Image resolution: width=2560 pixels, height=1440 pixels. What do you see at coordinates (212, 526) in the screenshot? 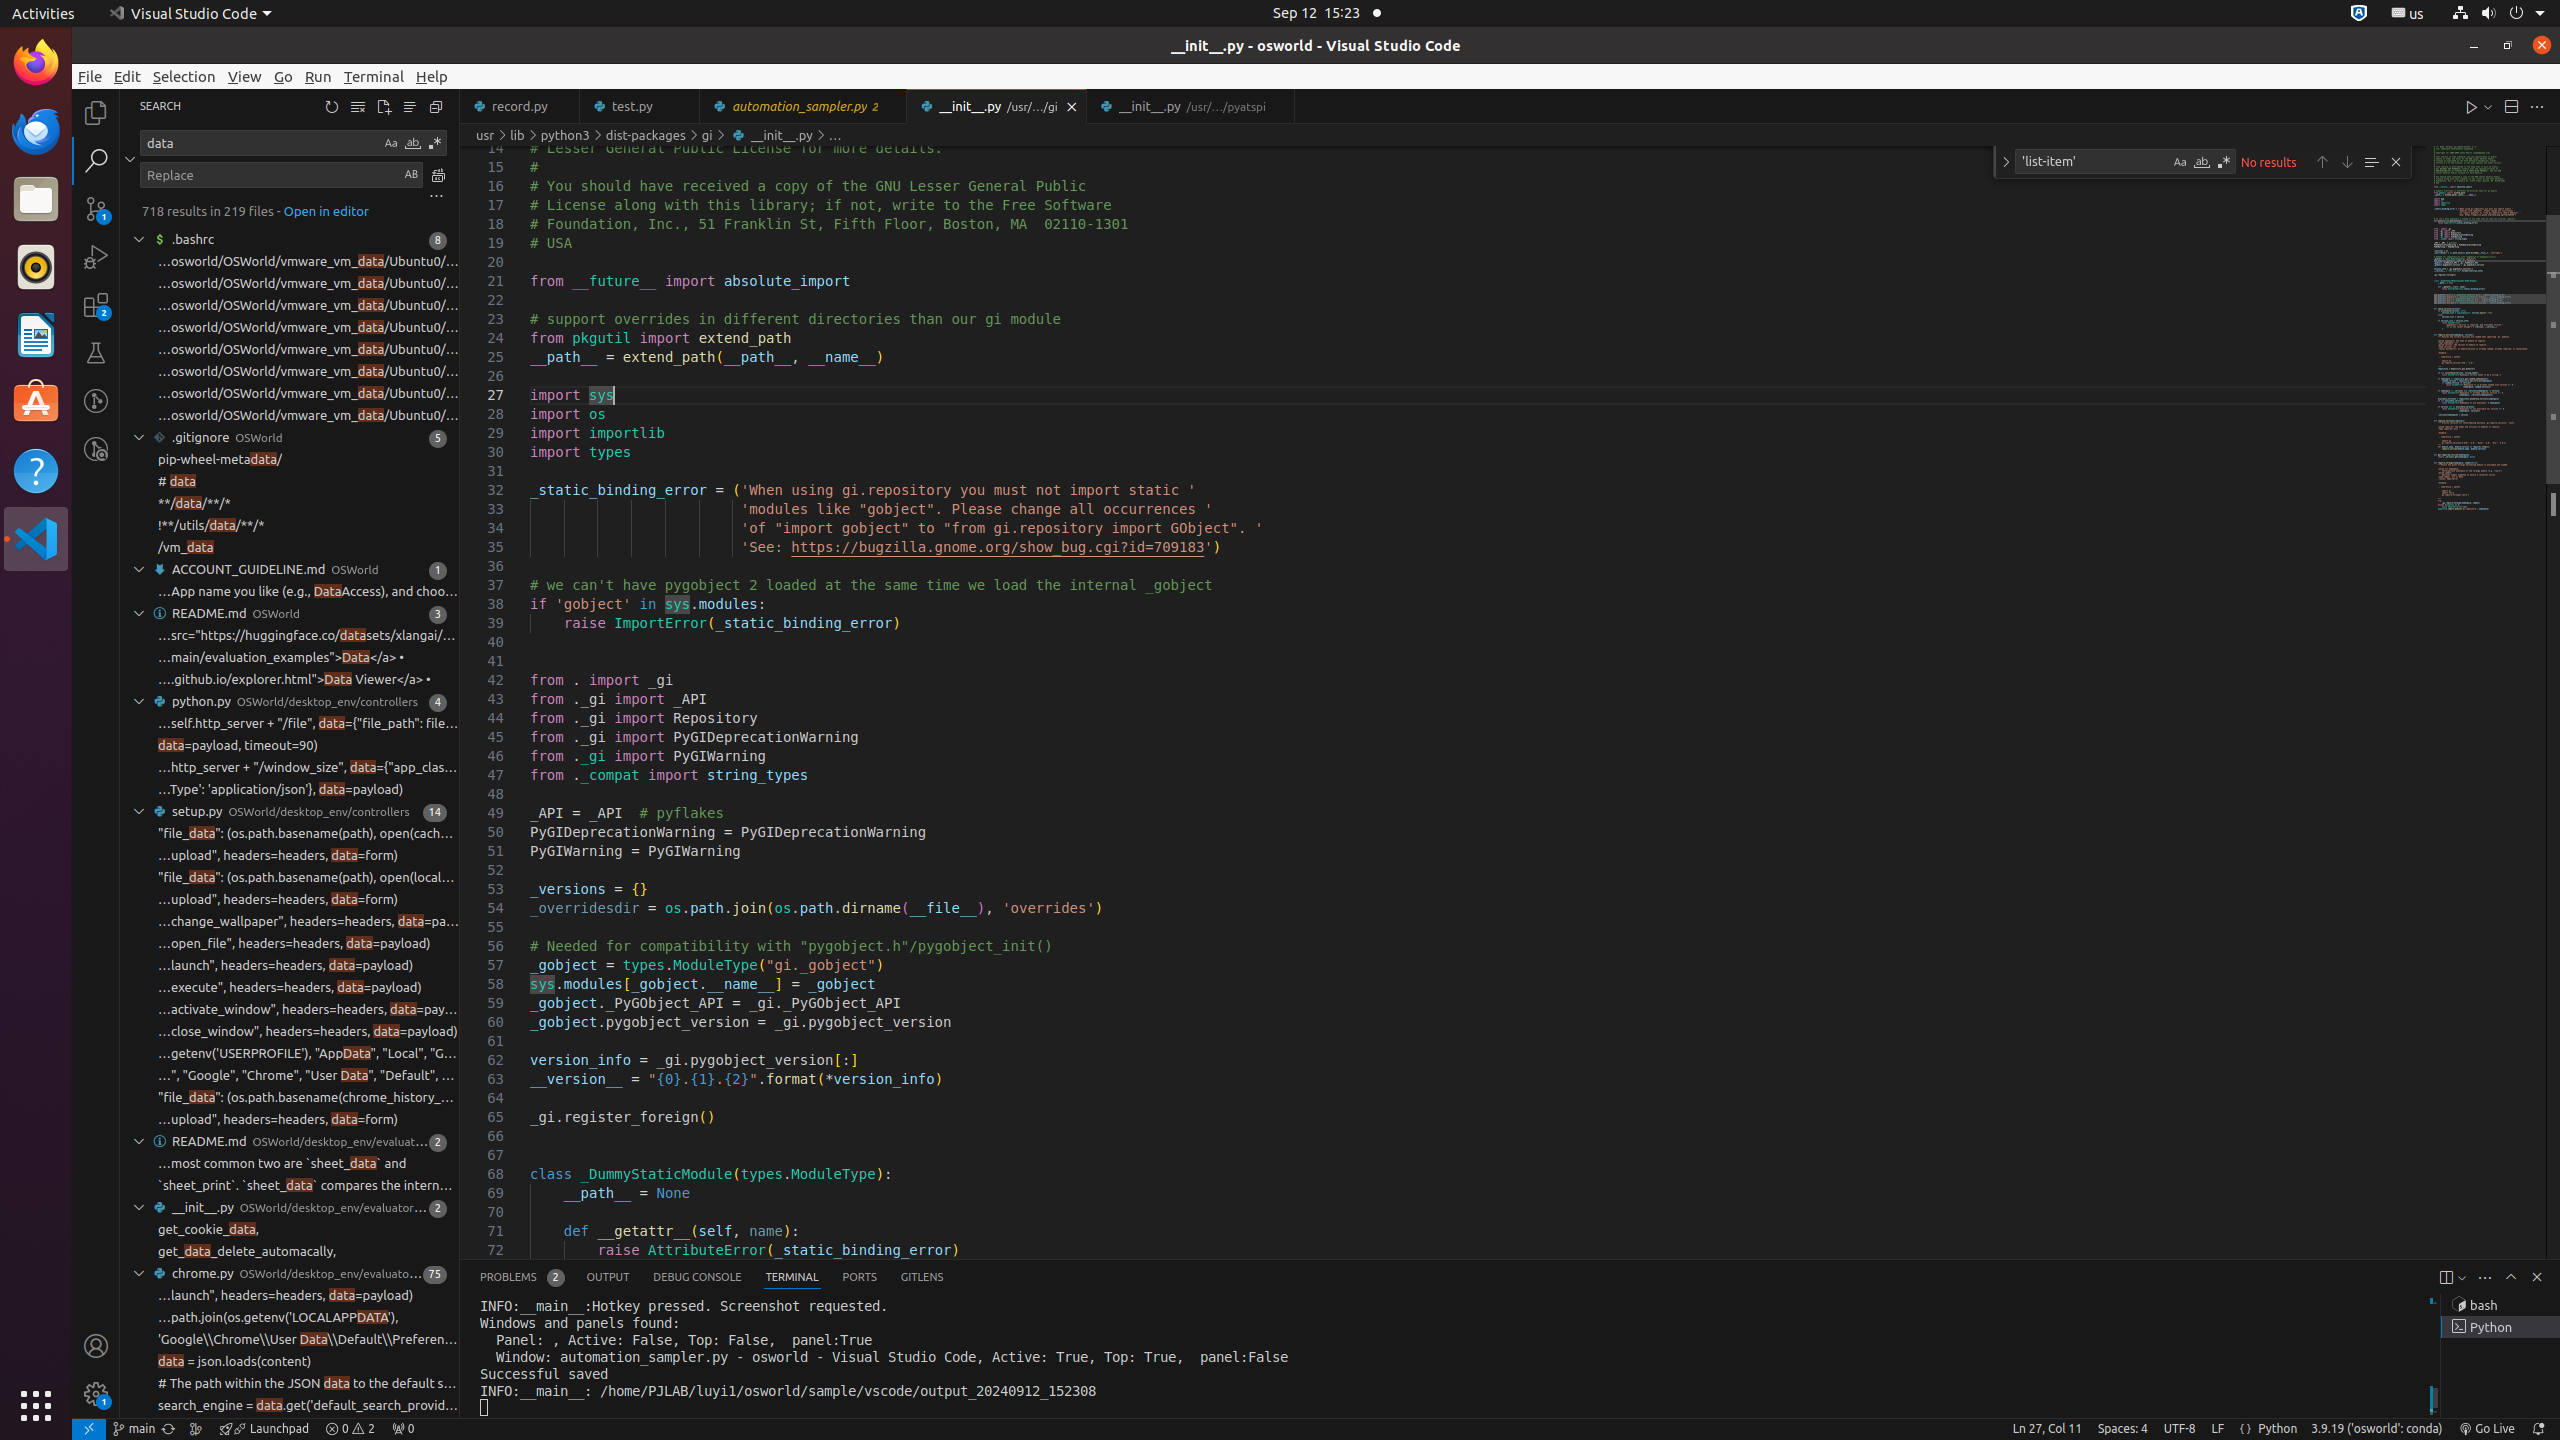
I see `!**/utils/data/**/*` at bounding box center [212, 526].